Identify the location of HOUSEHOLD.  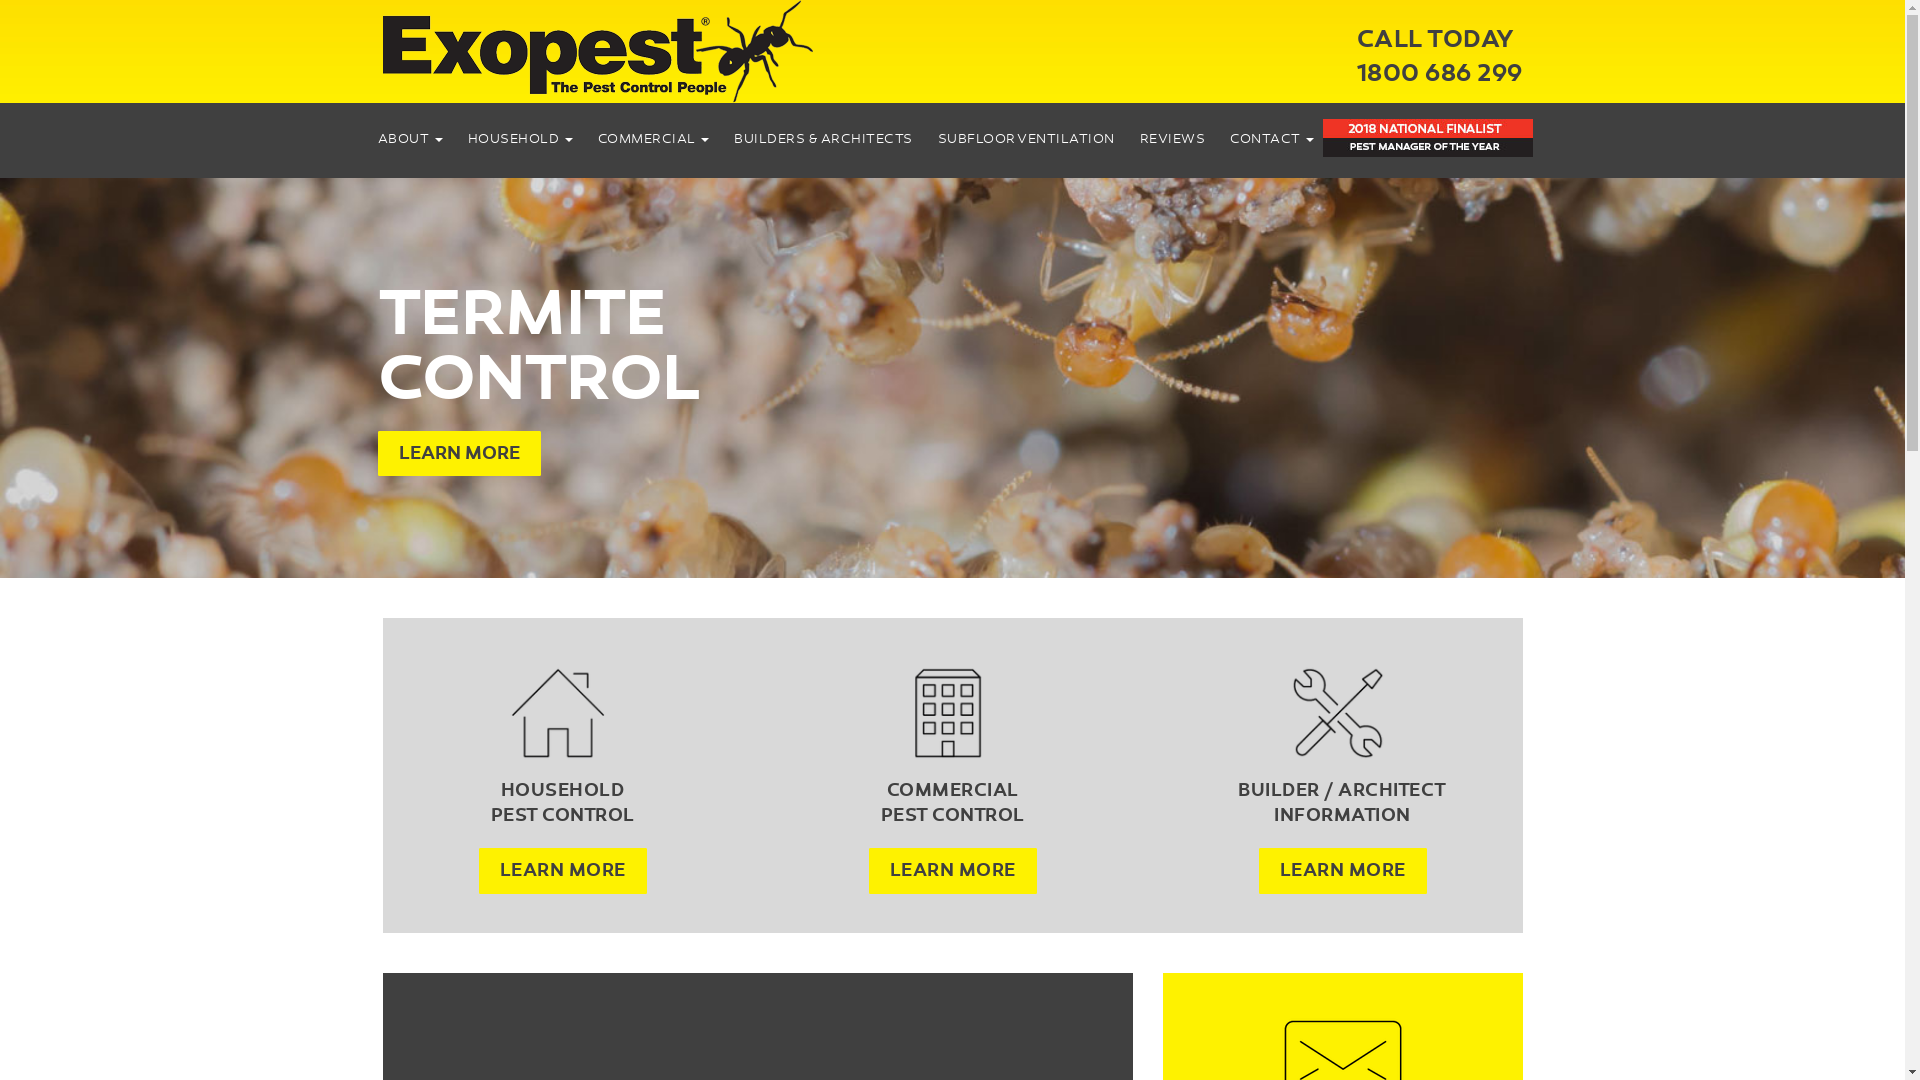
(520, 139).